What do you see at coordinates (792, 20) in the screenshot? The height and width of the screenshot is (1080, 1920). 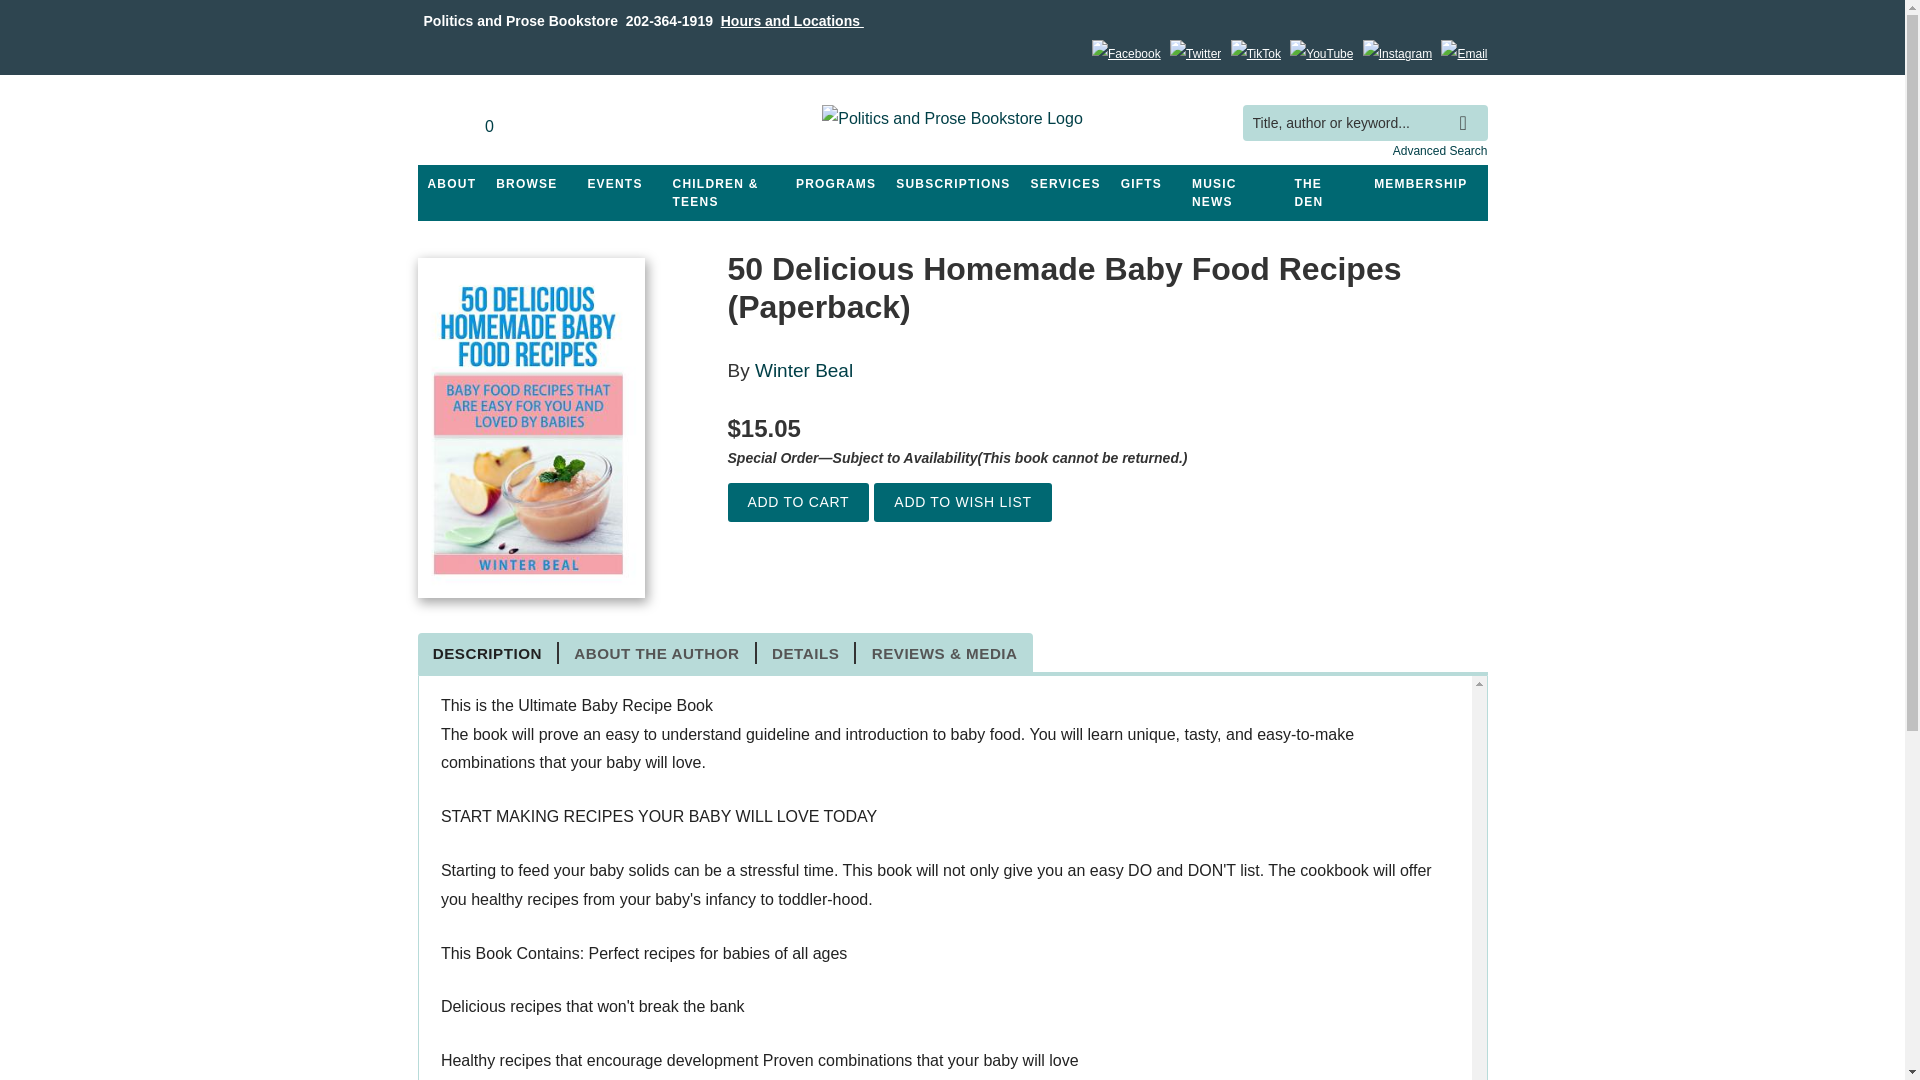 I see `Hours and Locations ` at bounding box center [792, 20].